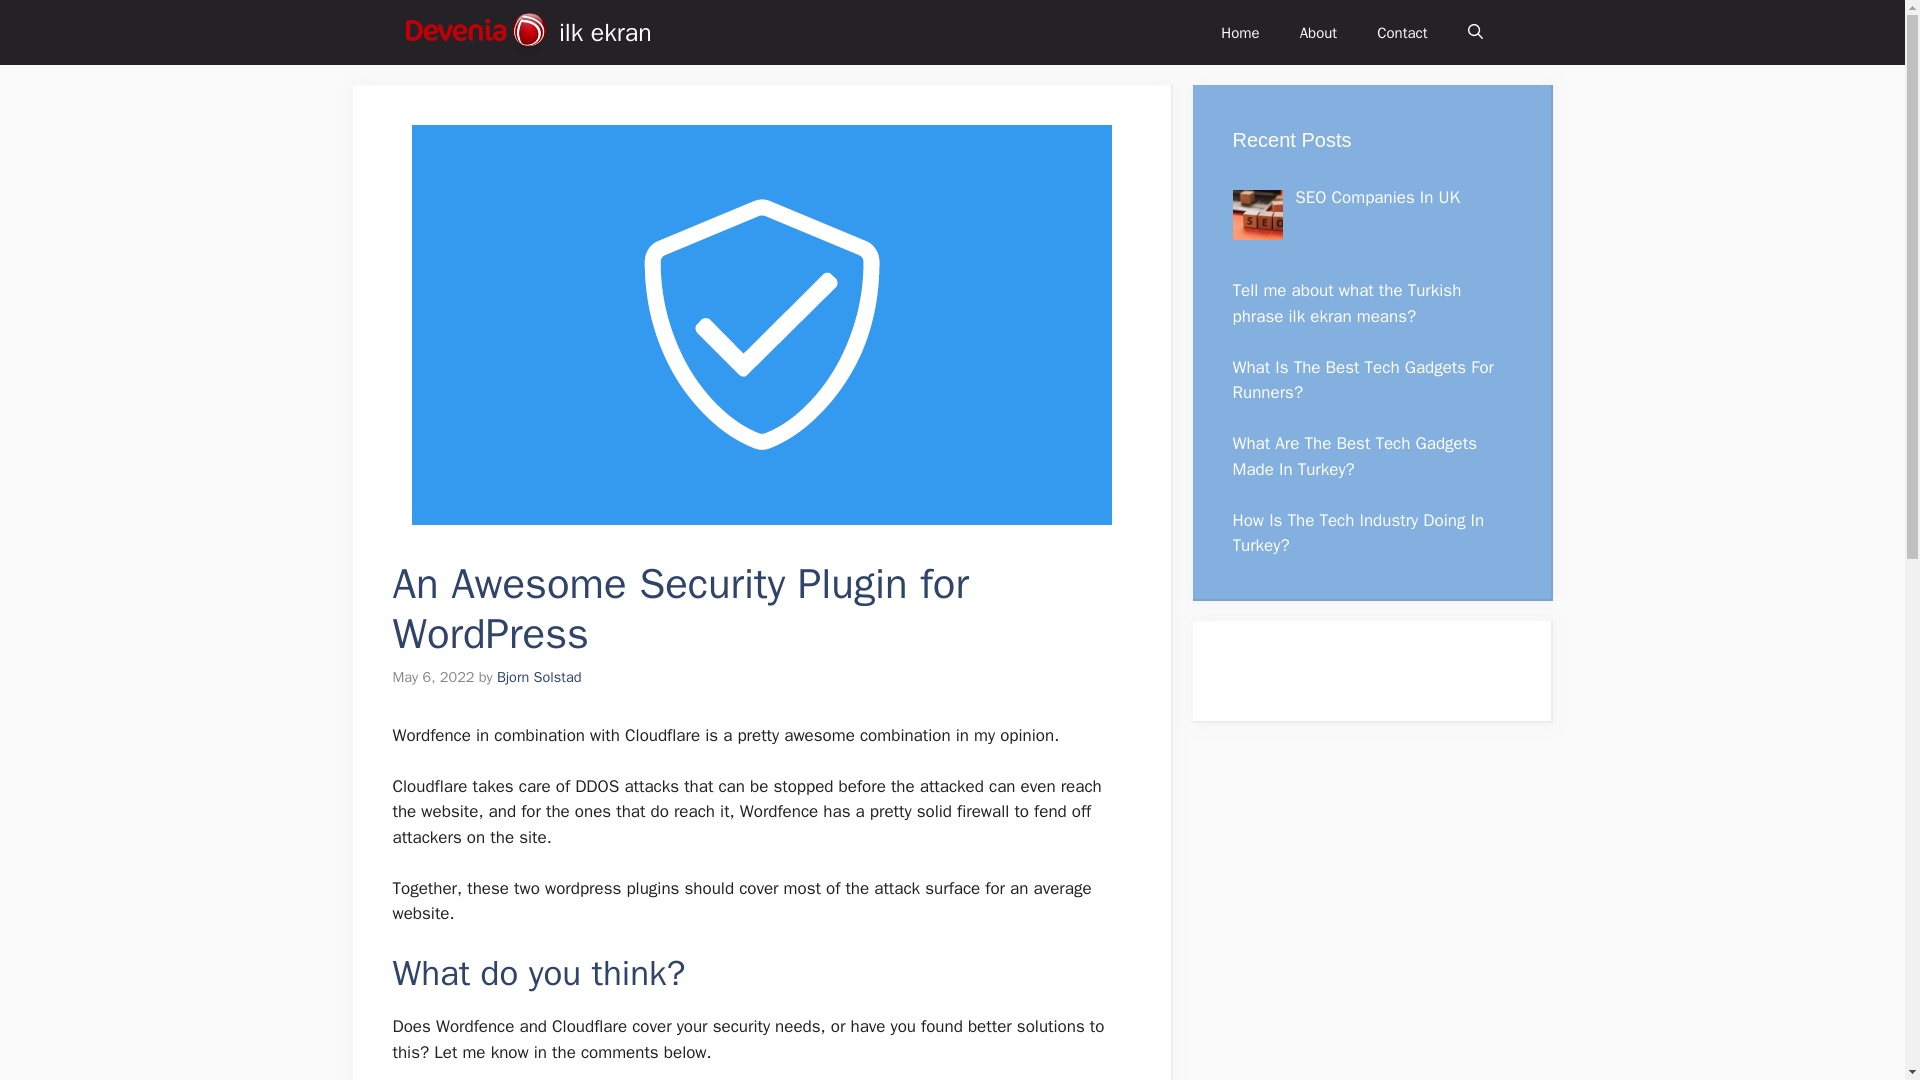 This screenshot has height=1080, width=1920. I want to click on ilk ekran, so click(474, 32).